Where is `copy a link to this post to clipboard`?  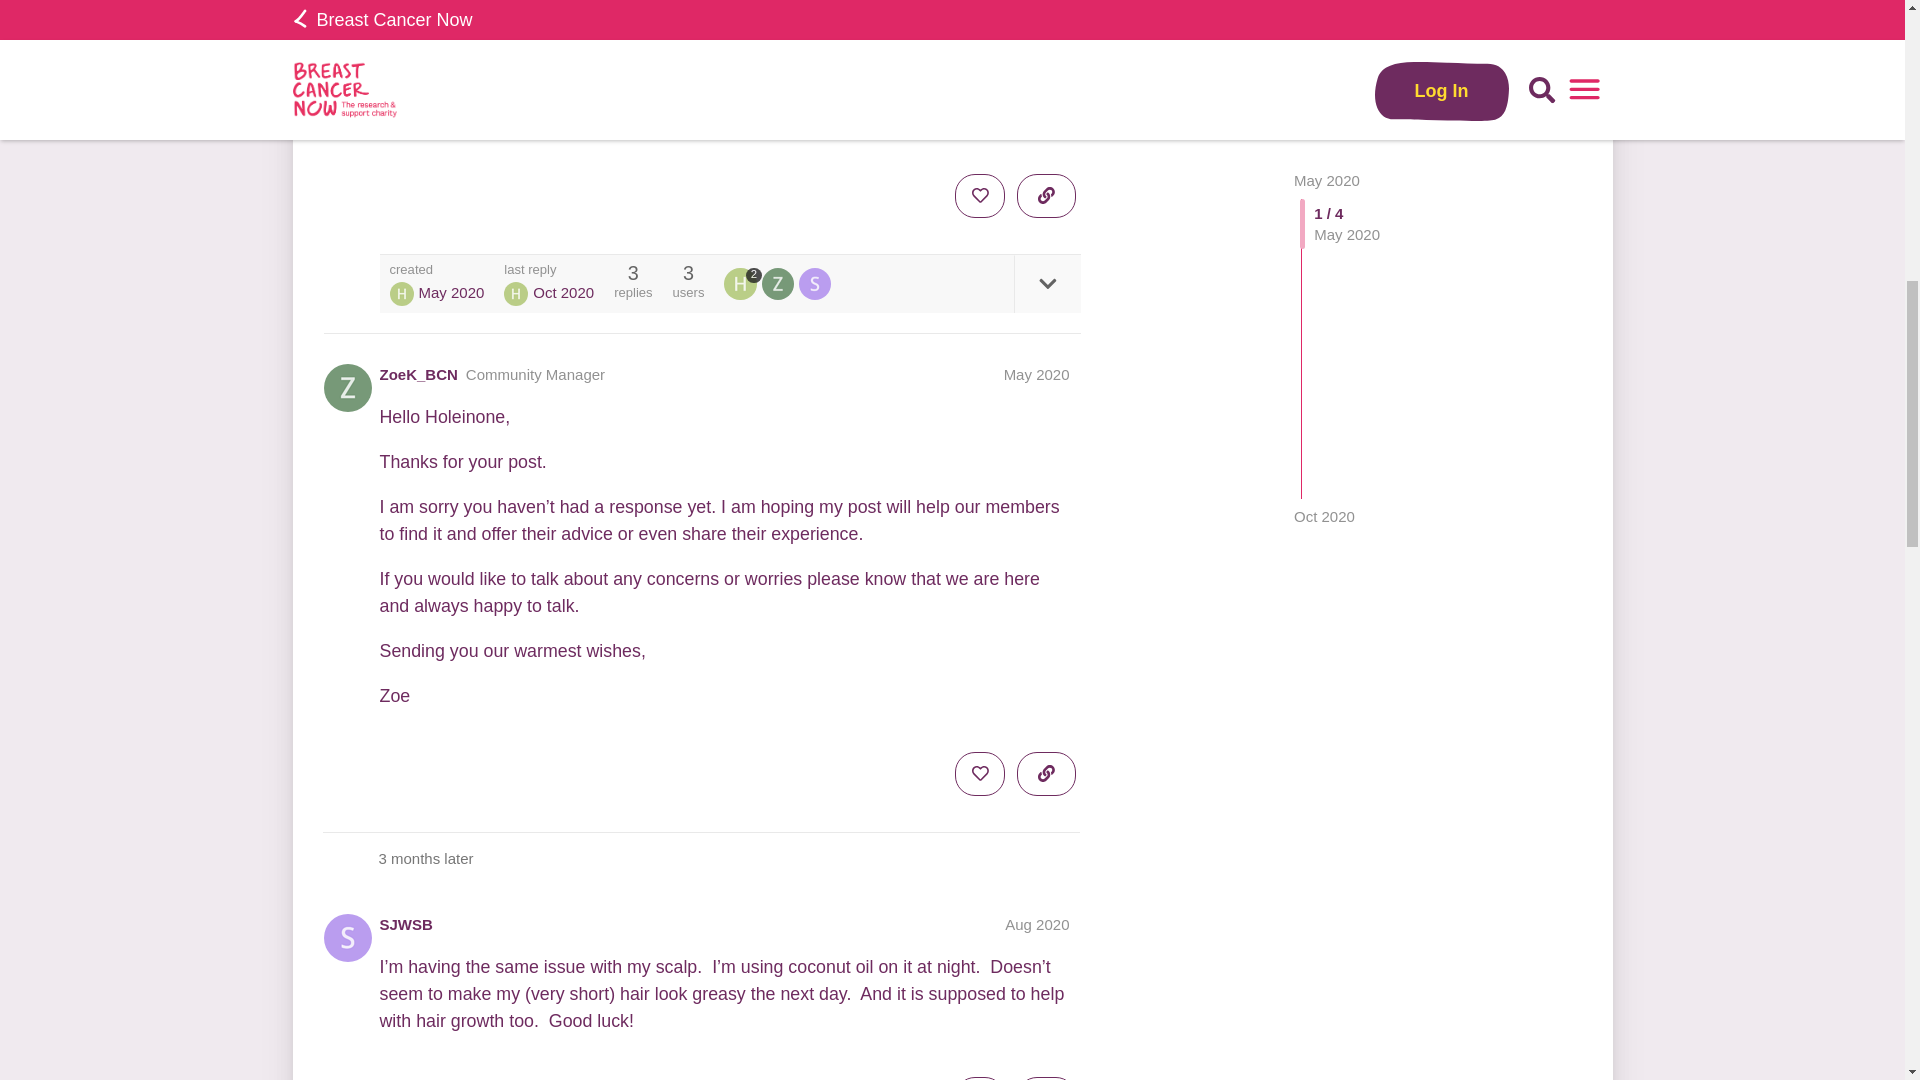
copy a link to this post to clipboard is located at coordinates (1046, 196).